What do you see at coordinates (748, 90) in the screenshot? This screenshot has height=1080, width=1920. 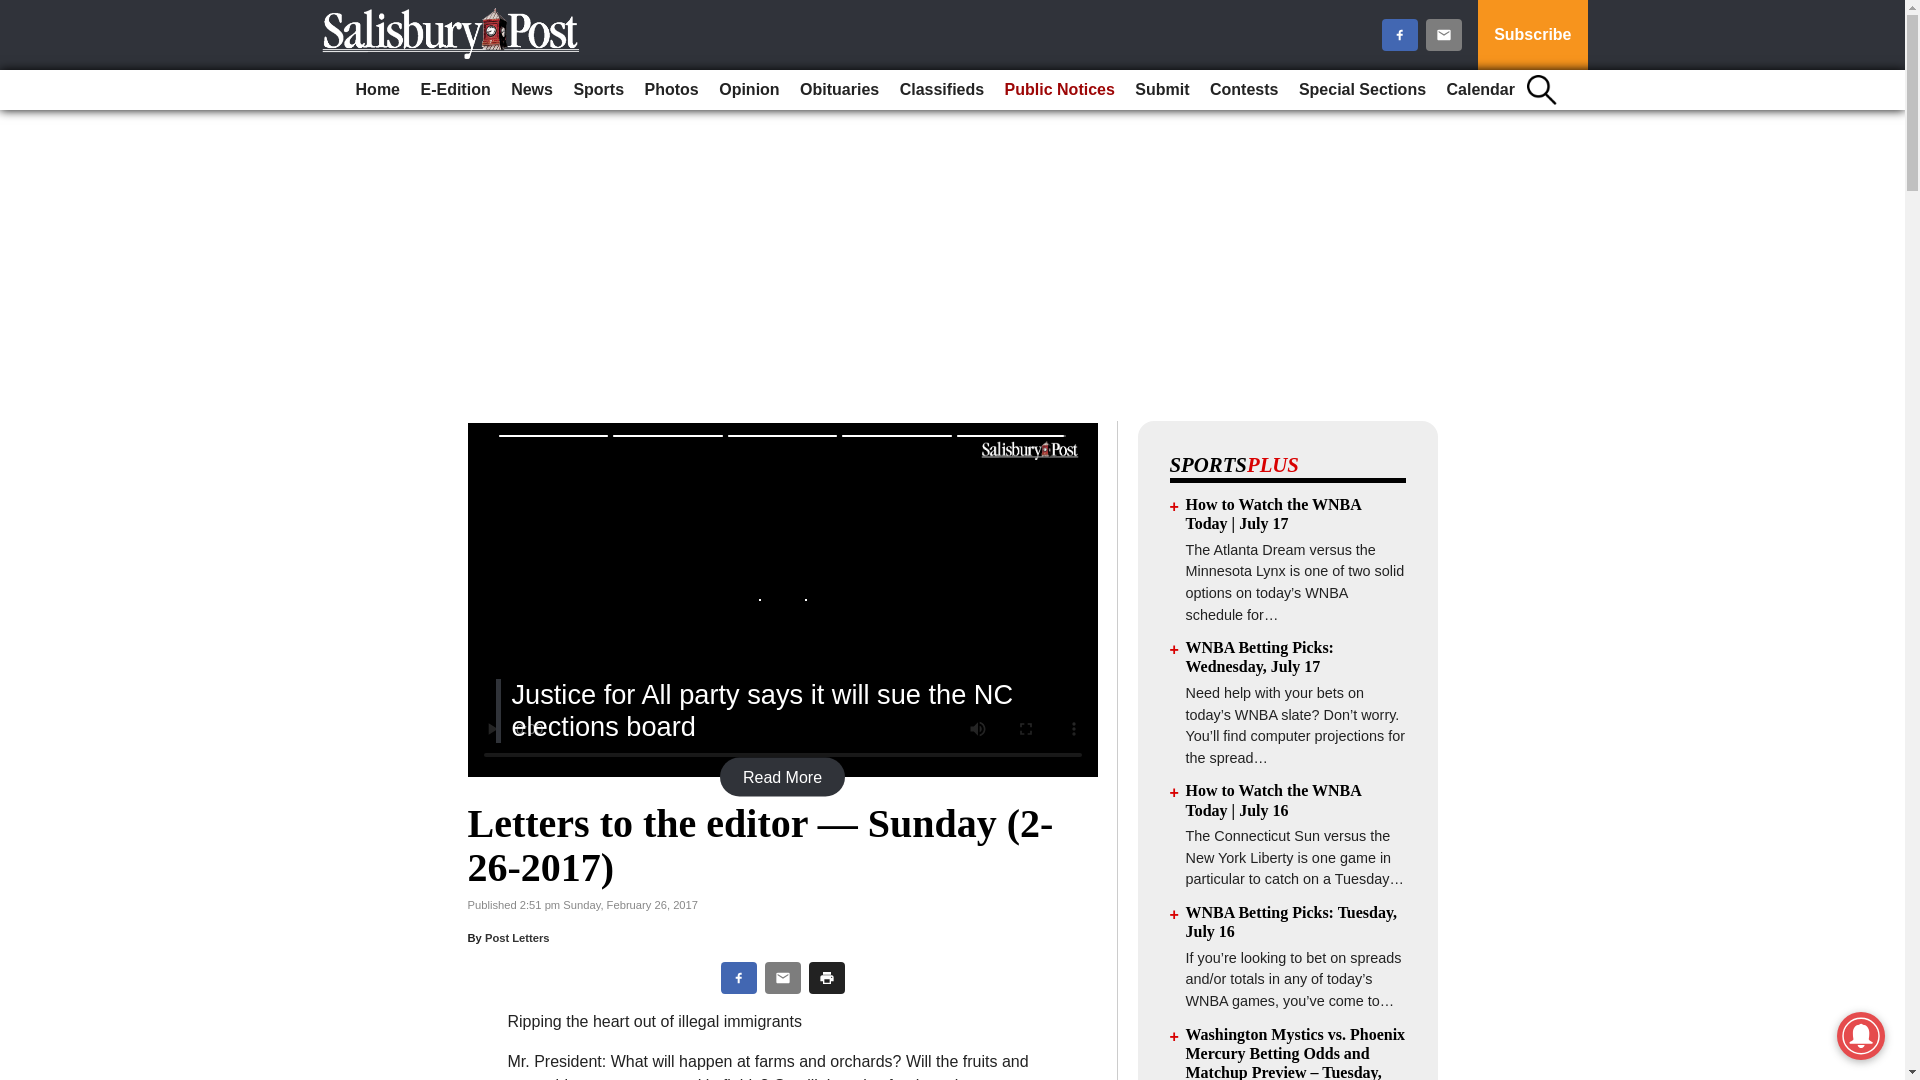 I see `Opinion` at bounding box center [748, 90].